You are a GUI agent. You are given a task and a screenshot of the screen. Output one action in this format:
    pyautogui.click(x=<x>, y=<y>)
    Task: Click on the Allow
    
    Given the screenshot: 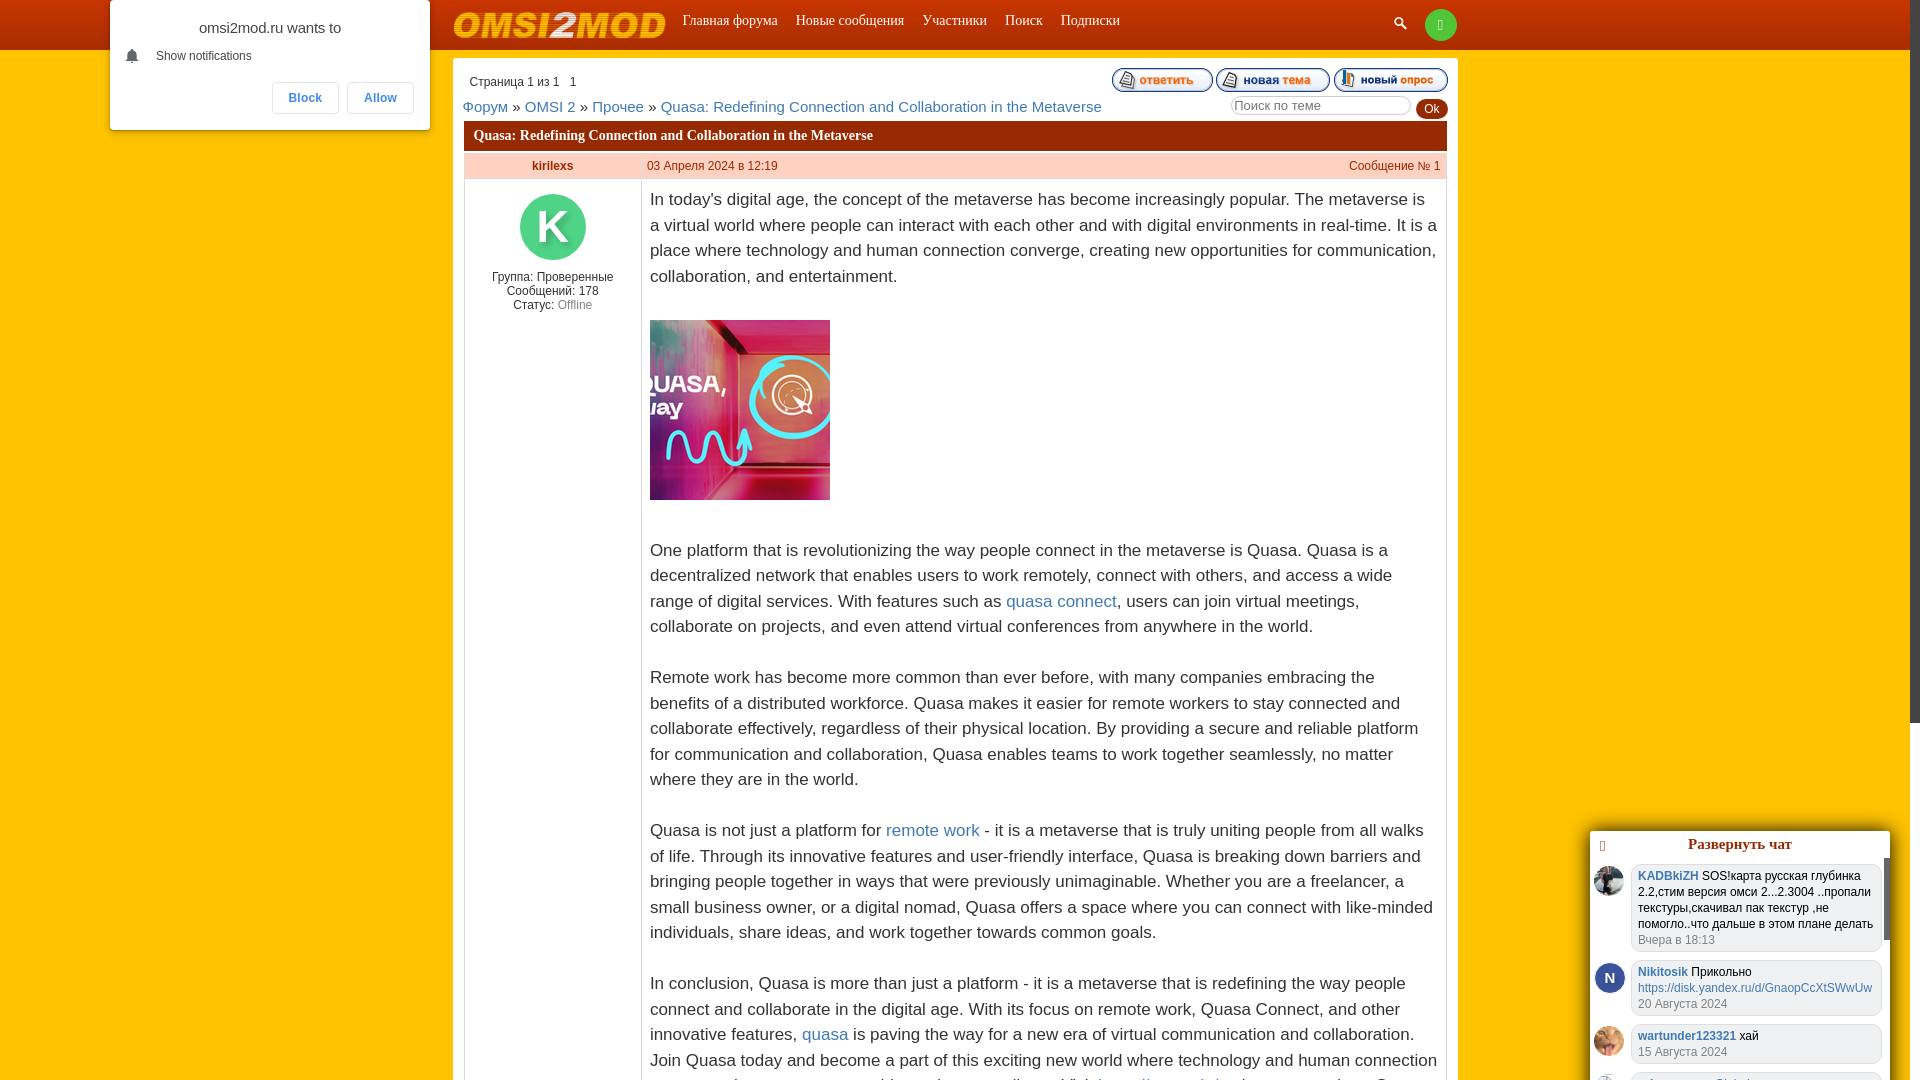 What is the action you would take?
    pyautogui.click(x=380, y=98)
    